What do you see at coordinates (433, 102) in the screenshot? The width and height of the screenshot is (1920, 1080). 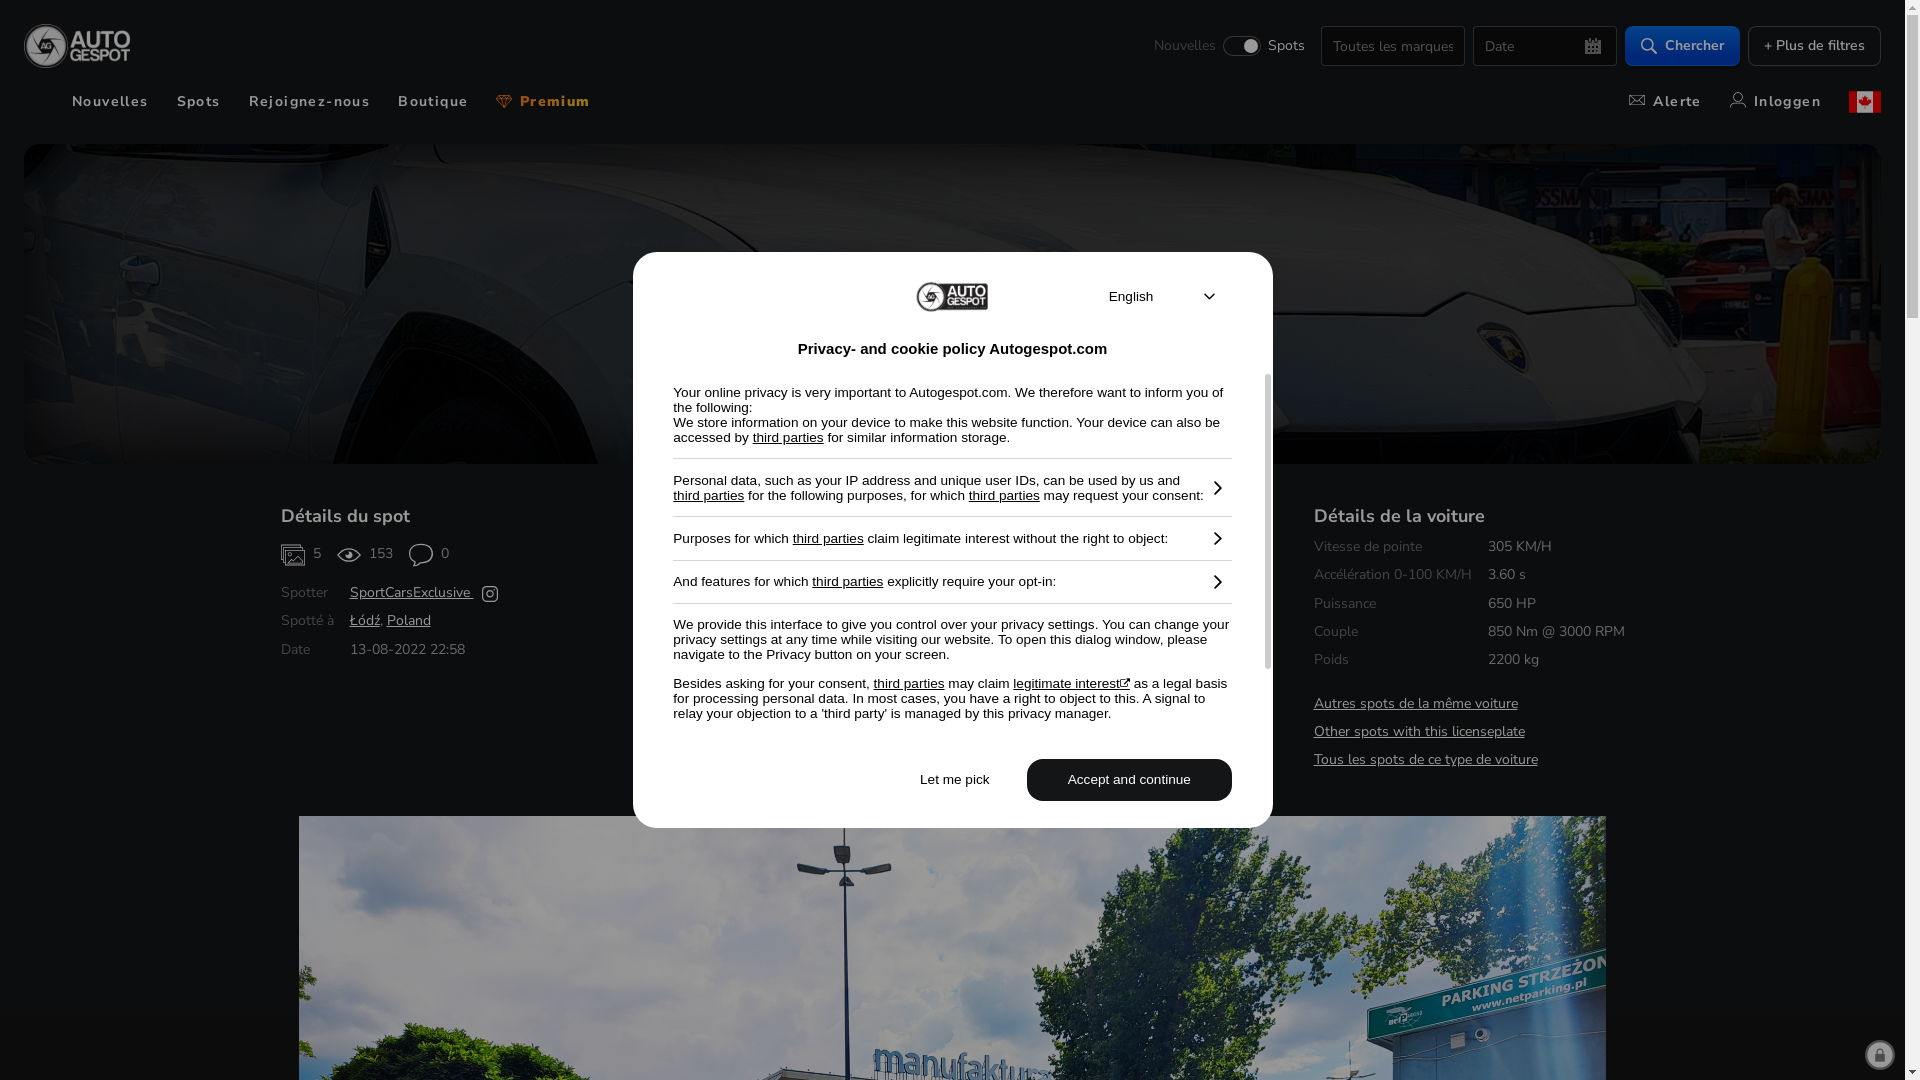 I see `Boutique` at bounding box center [433, 102].